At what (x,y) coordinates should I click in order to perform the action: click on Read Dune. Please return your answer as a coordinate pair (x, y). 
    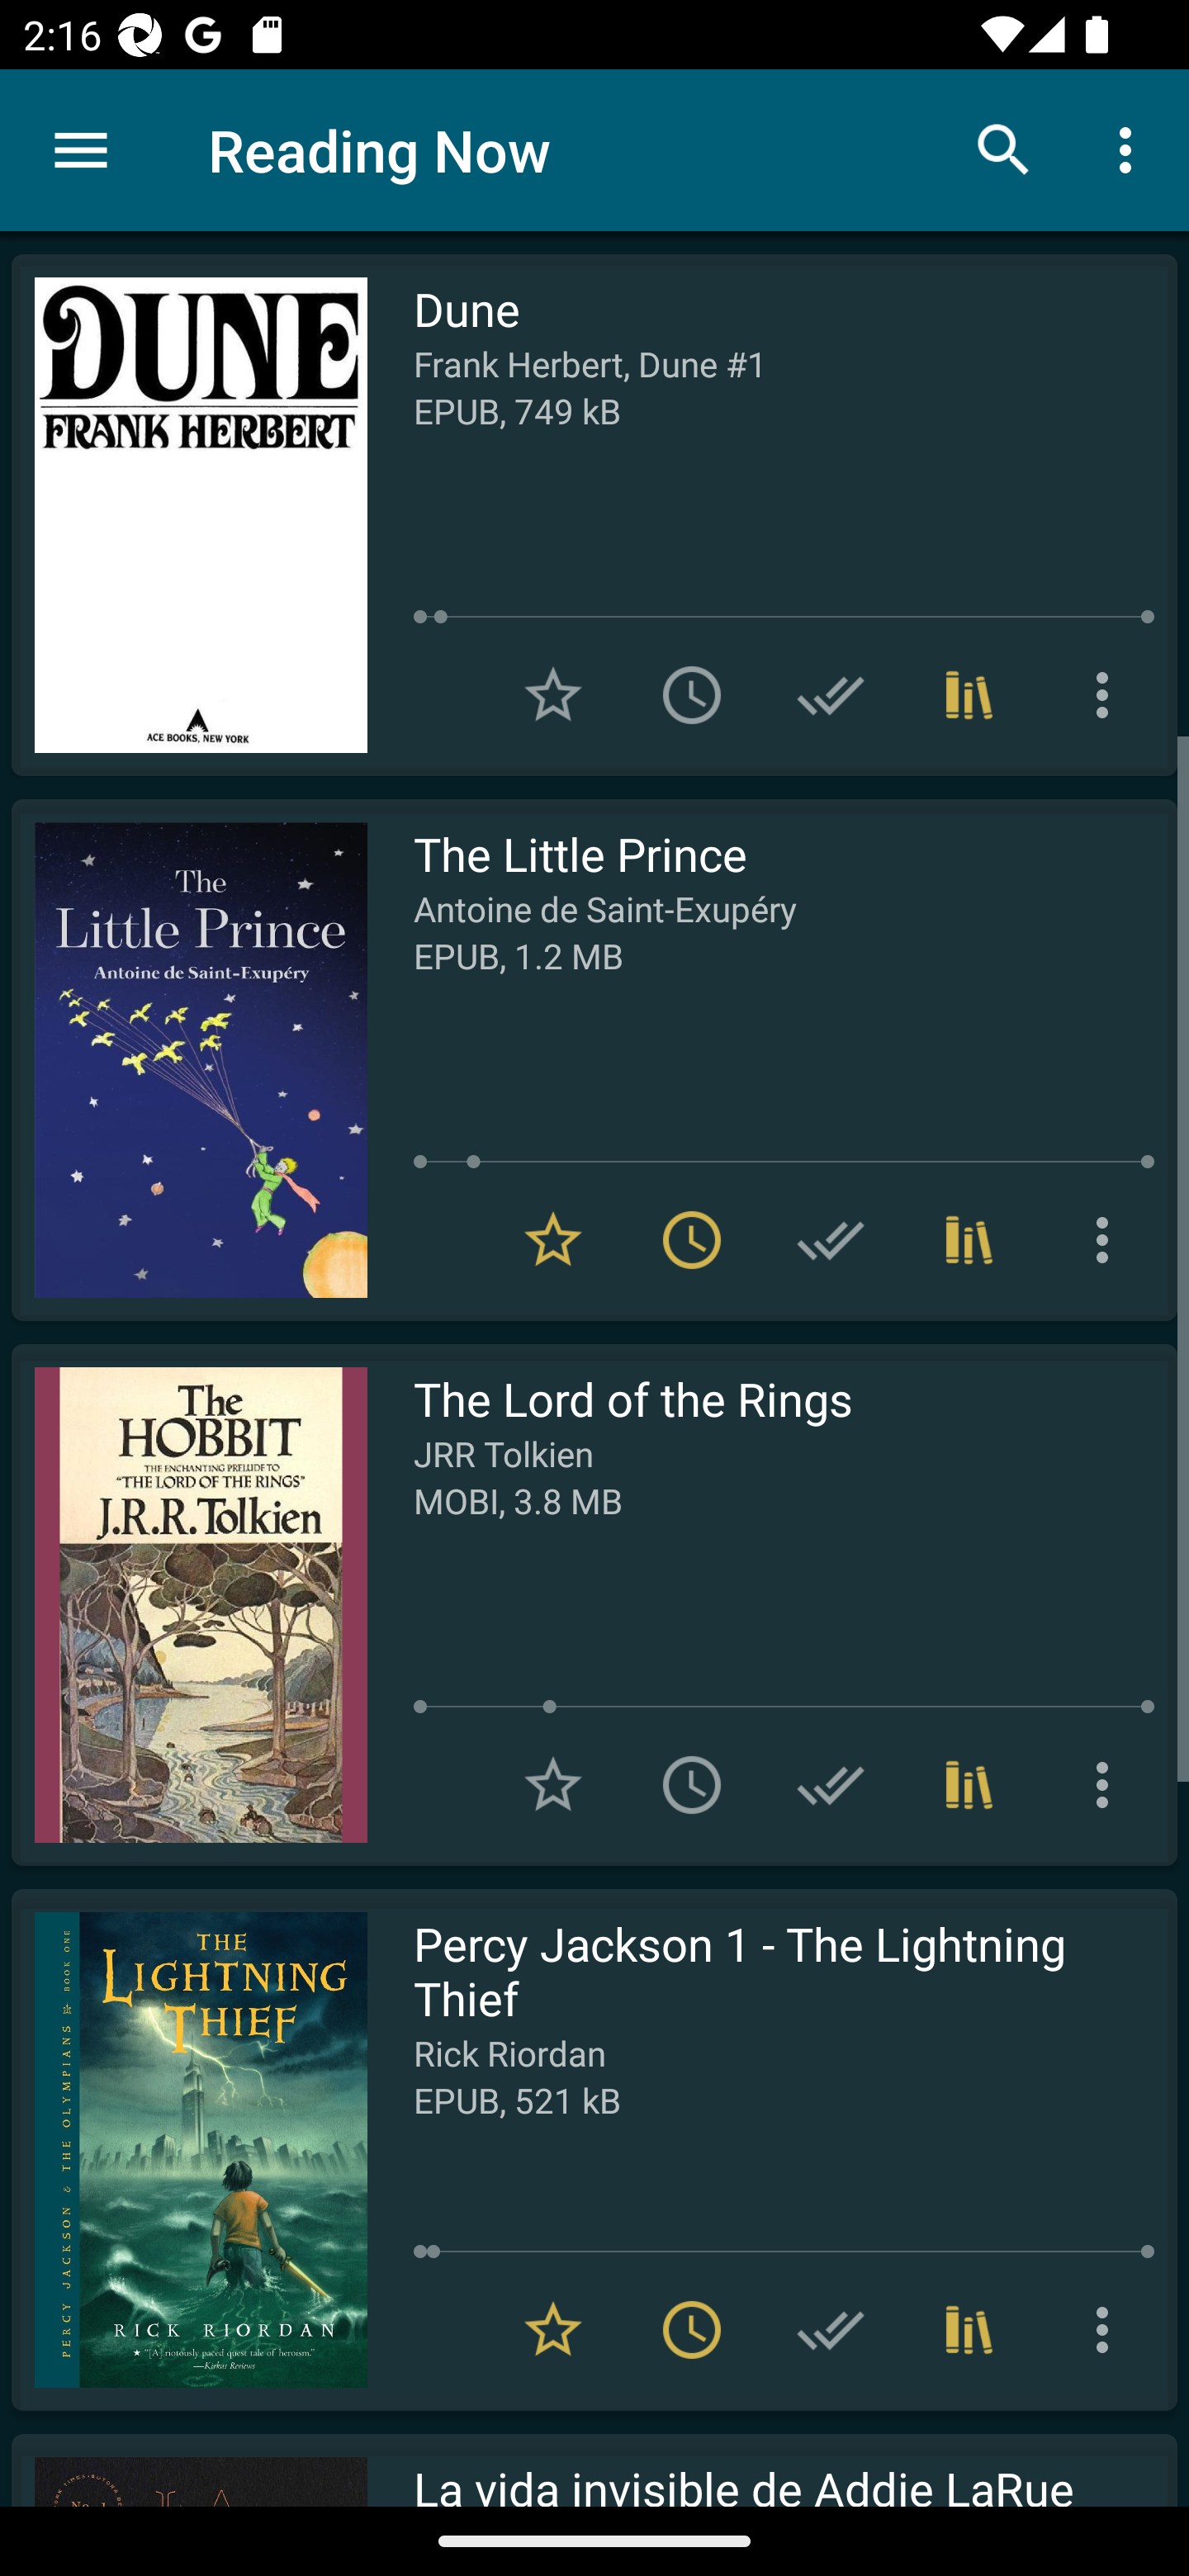
    Looking at the image, I should click on (189, 515).